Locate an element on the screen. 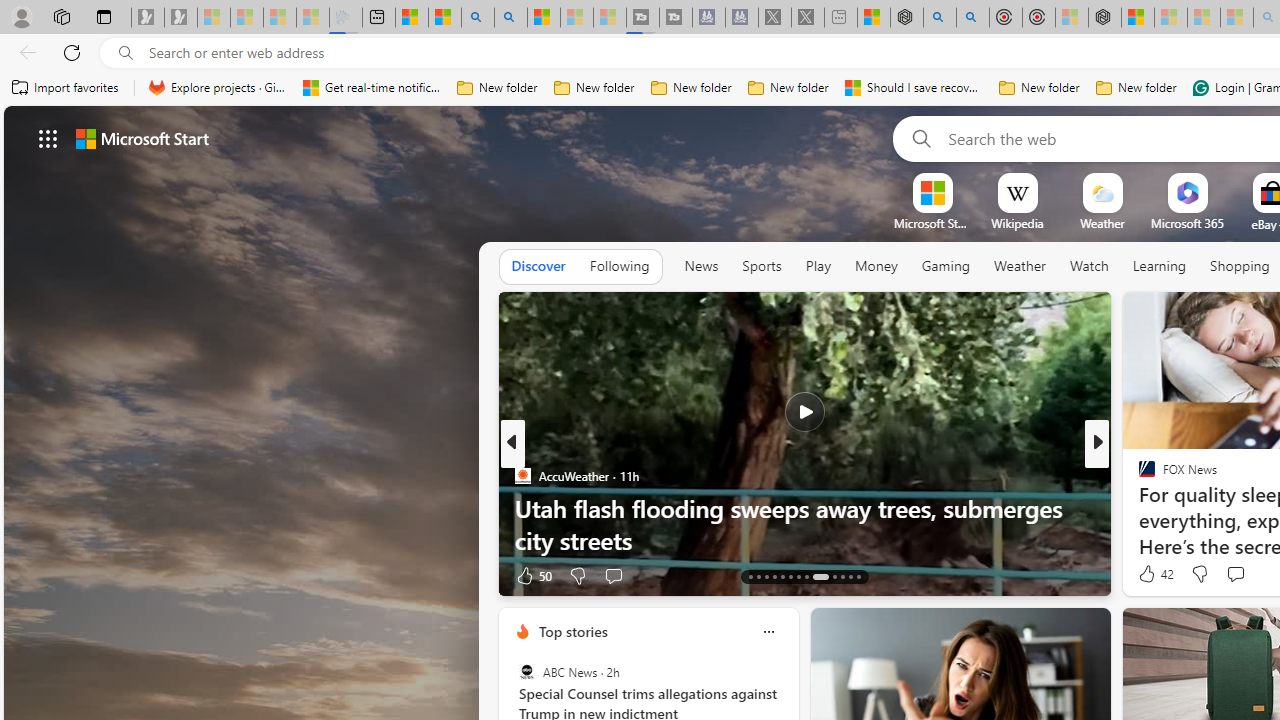 The width and height of the screenshot is (1280, 720). Microsoft Start - Sleeping is located at coordinates (576, 18).